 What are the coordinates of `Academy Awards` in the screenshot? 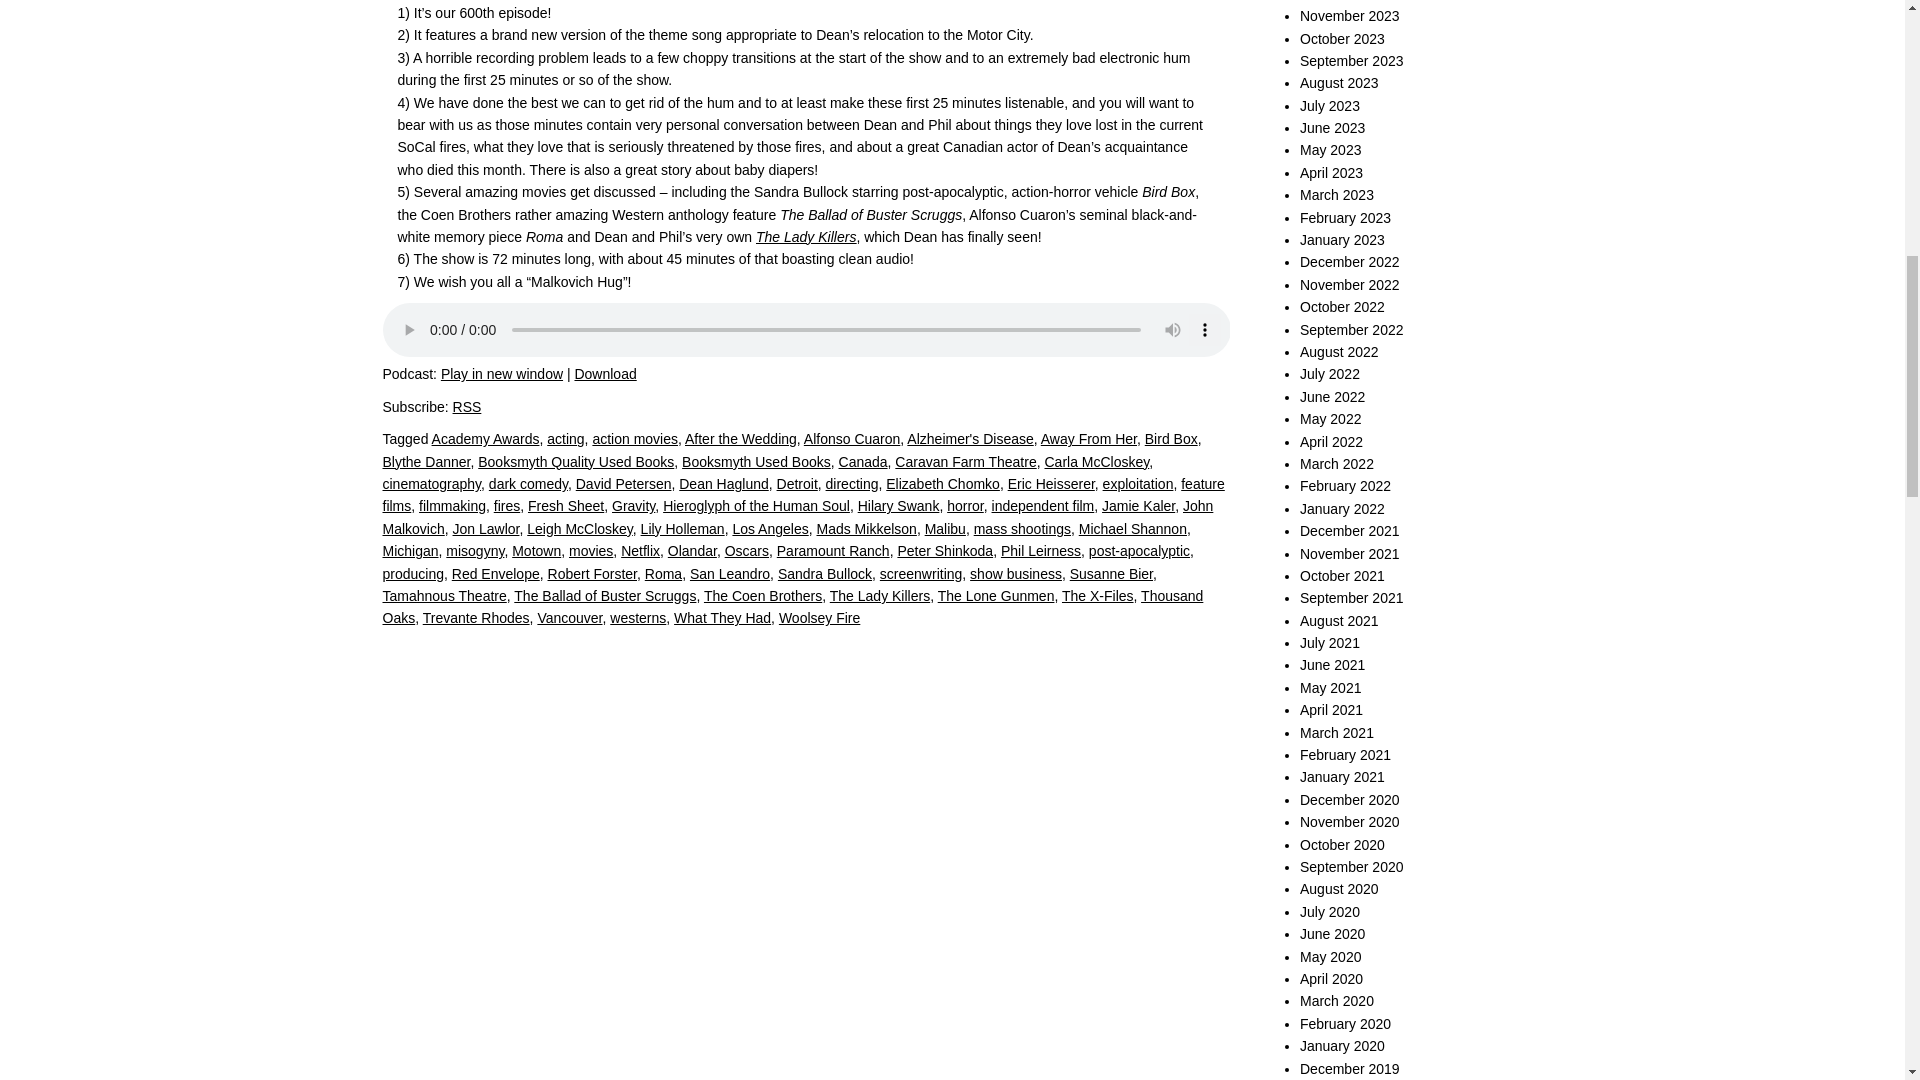 It's located at (486, 438).